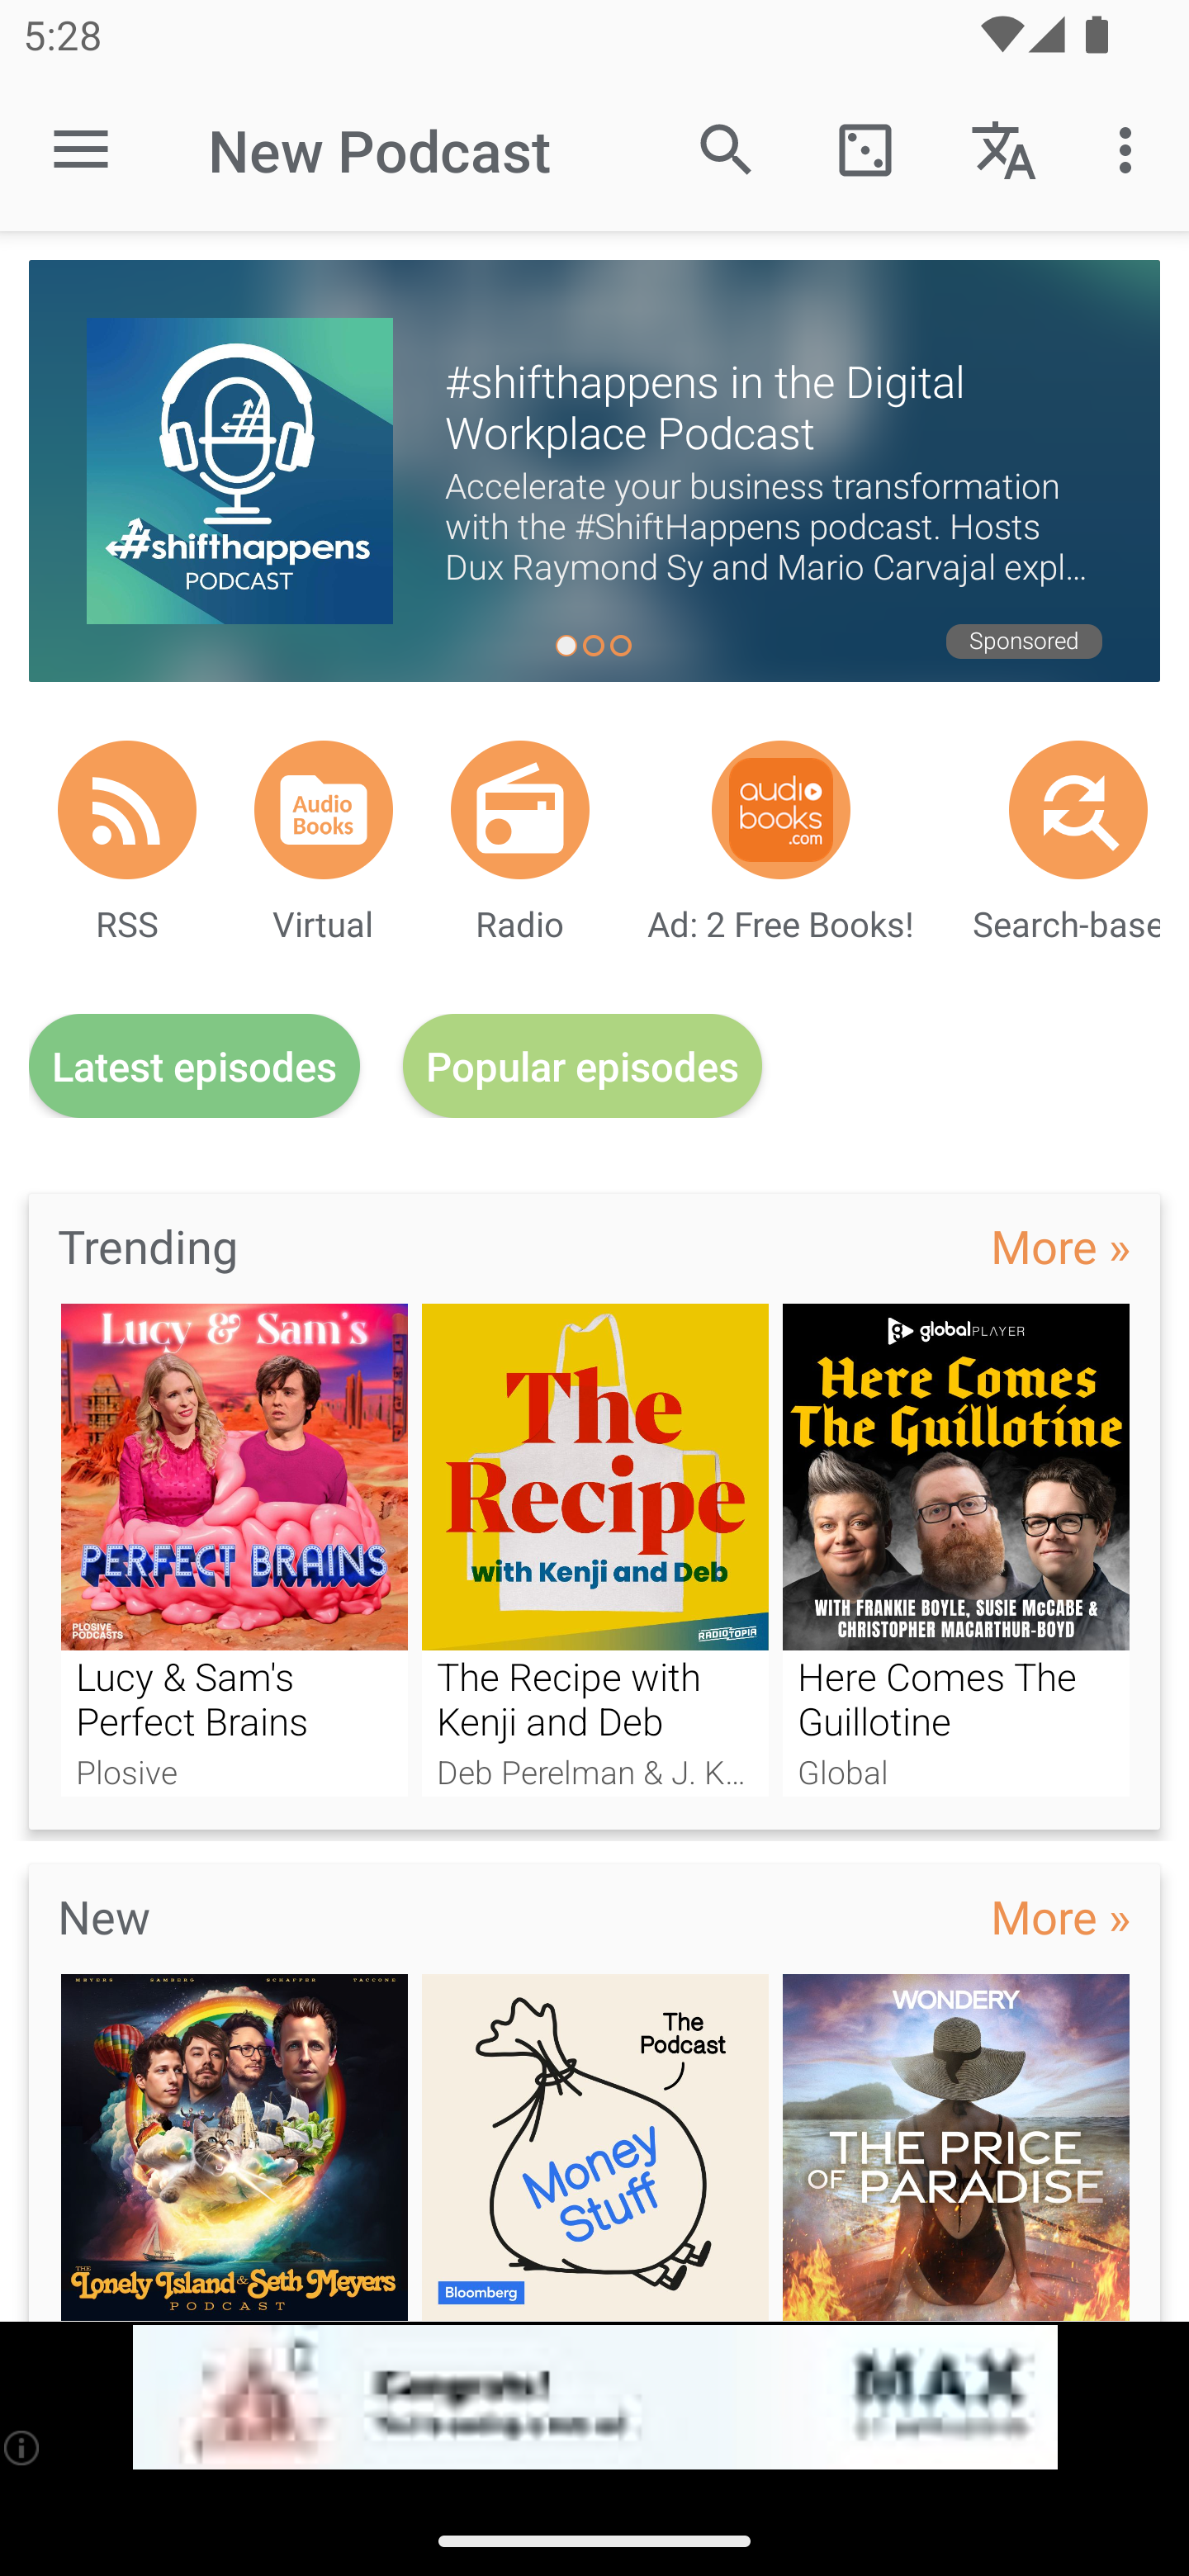 The image size is (1189, 2576). I want to click on Here Comes The Guillotine Global, so click(956, 1549).